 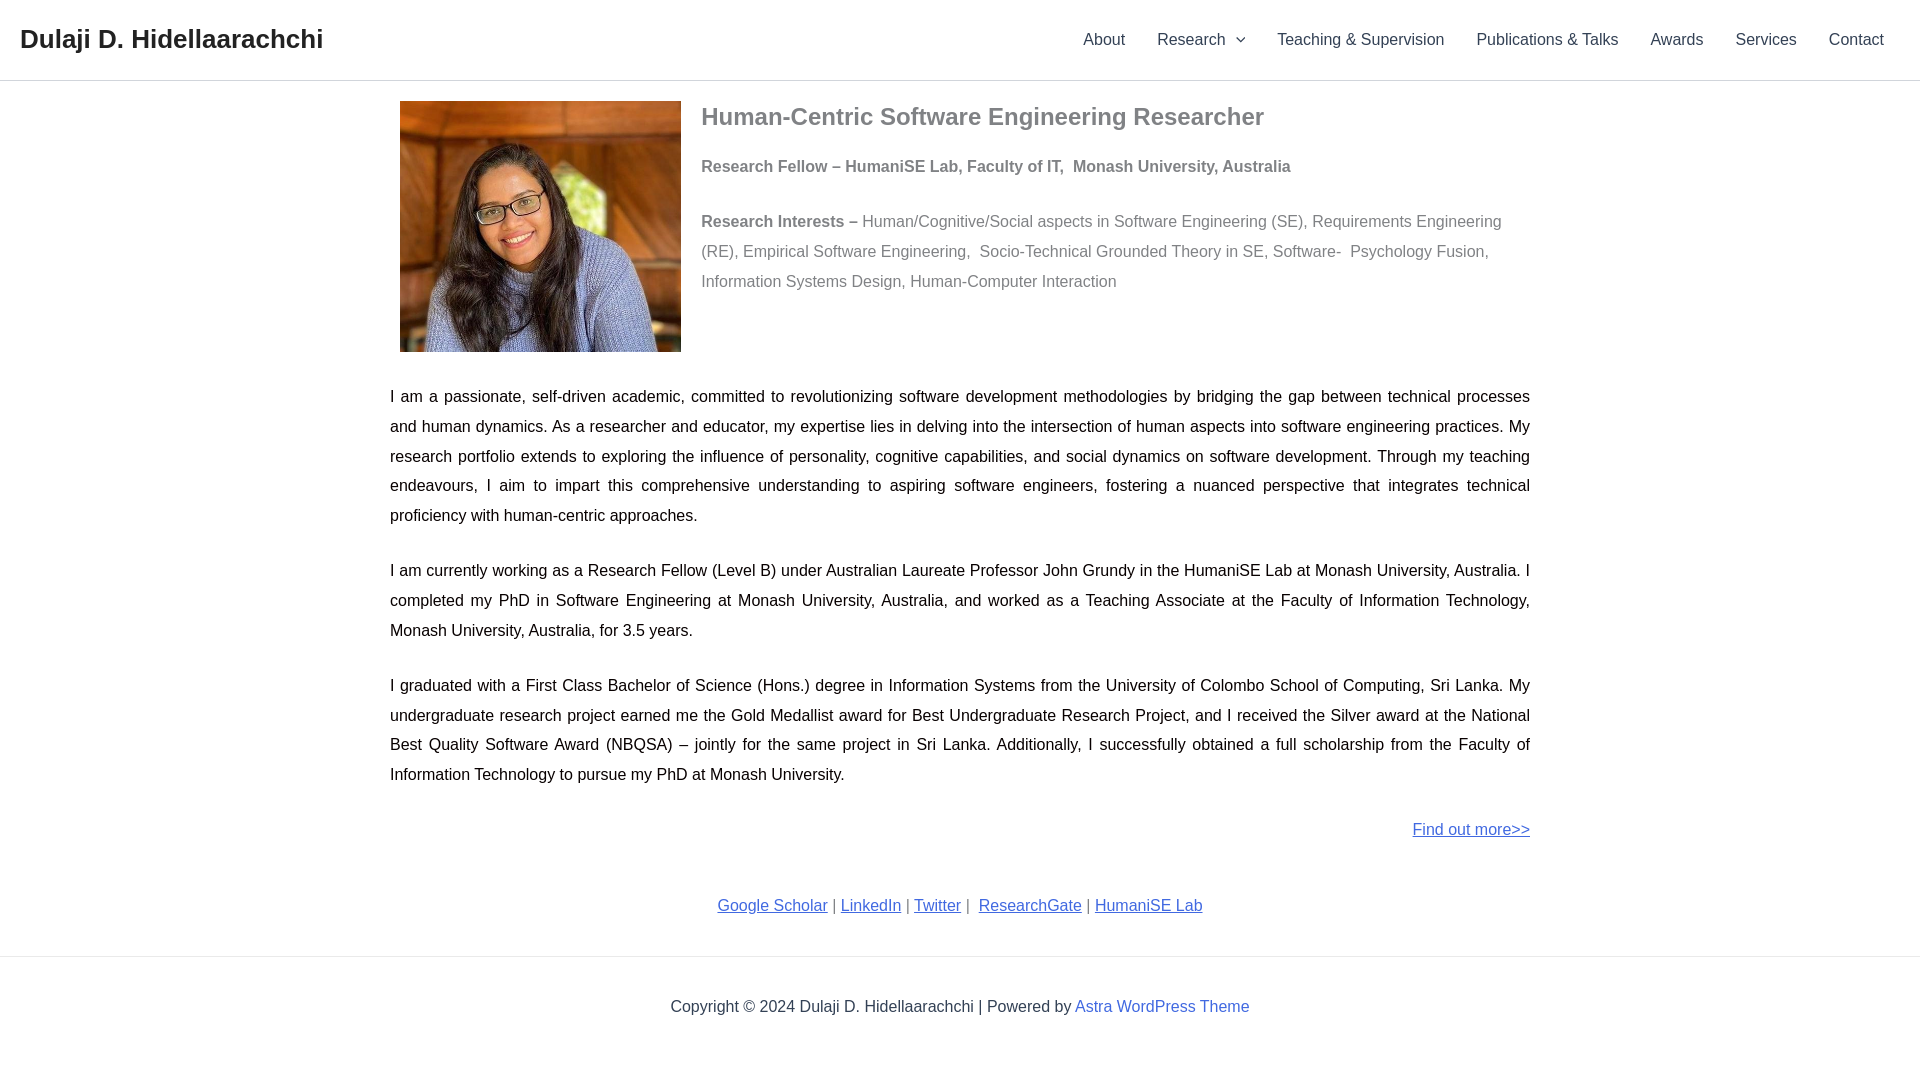 I want to click on HumaniSE Lab, so click(x=1148, y=905).